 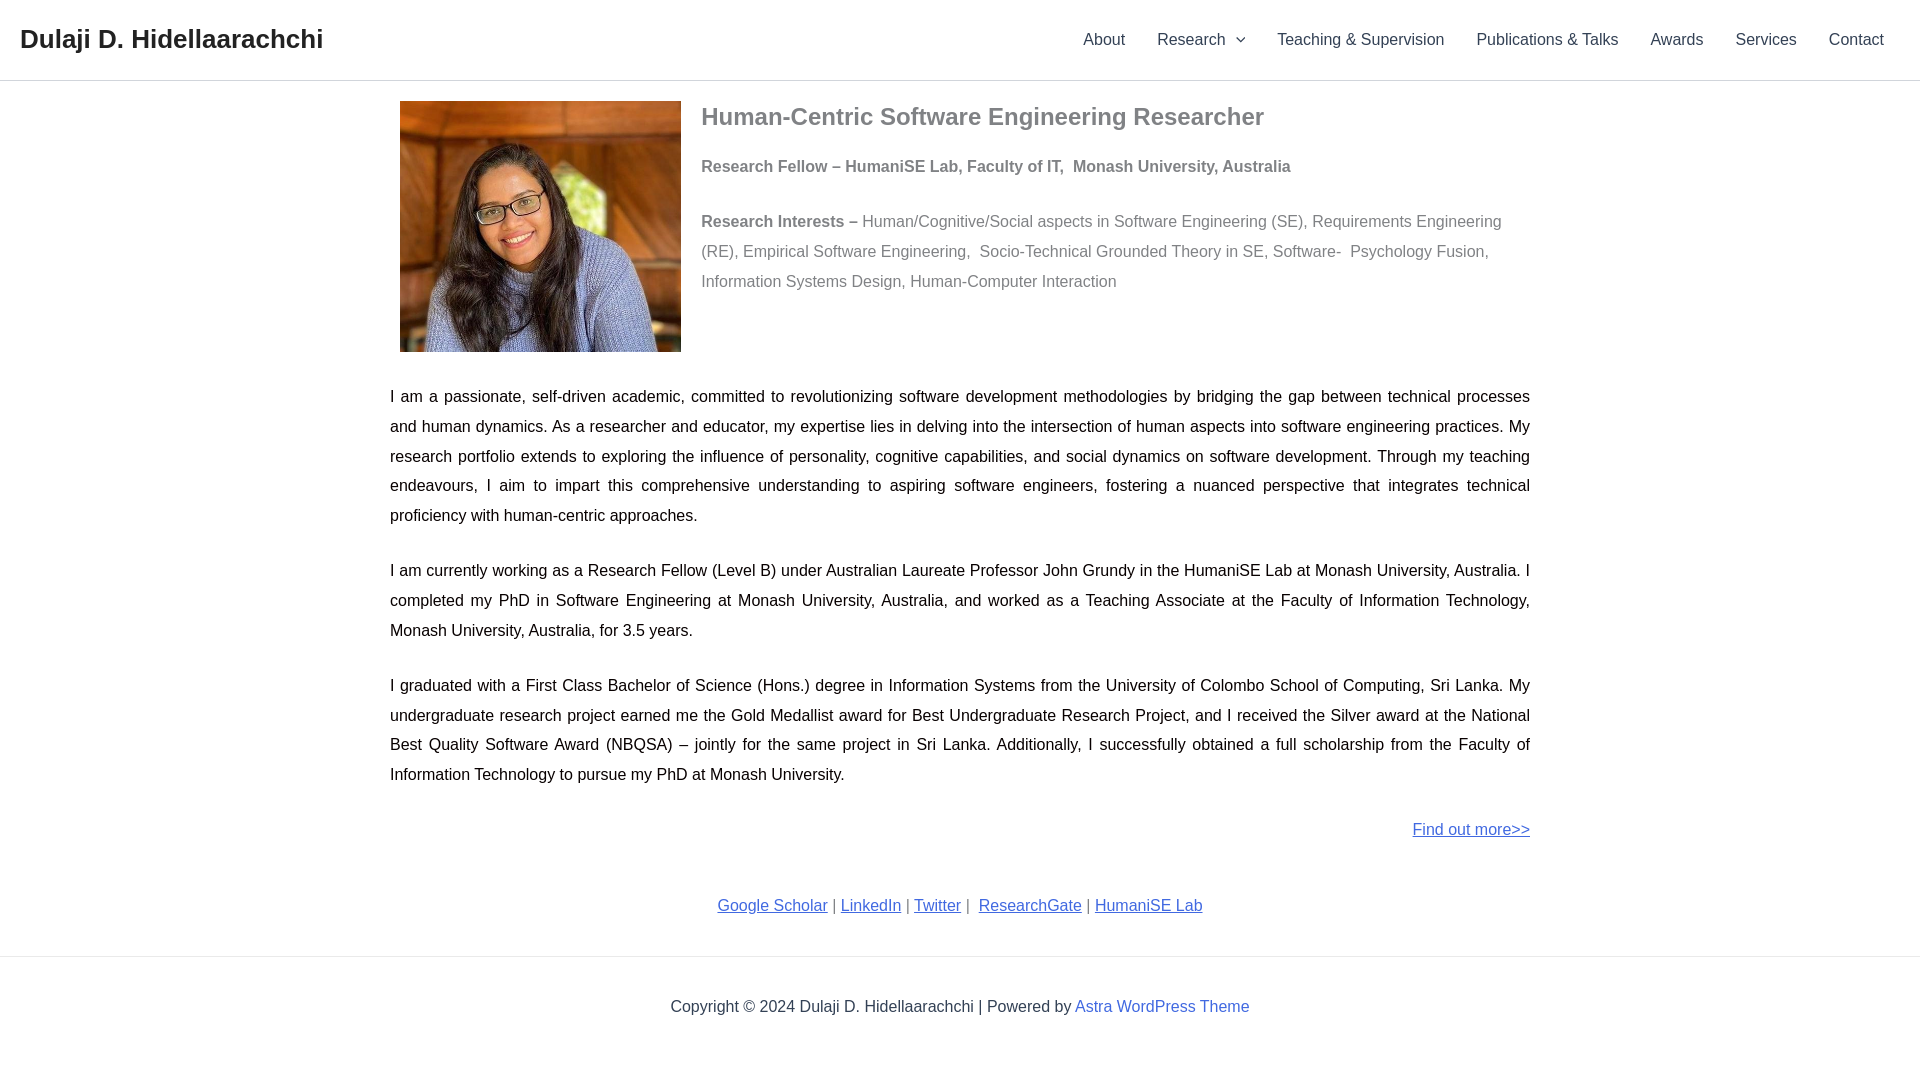 I want to click on HumaniSE Lab, so click(x=1148, y=905).